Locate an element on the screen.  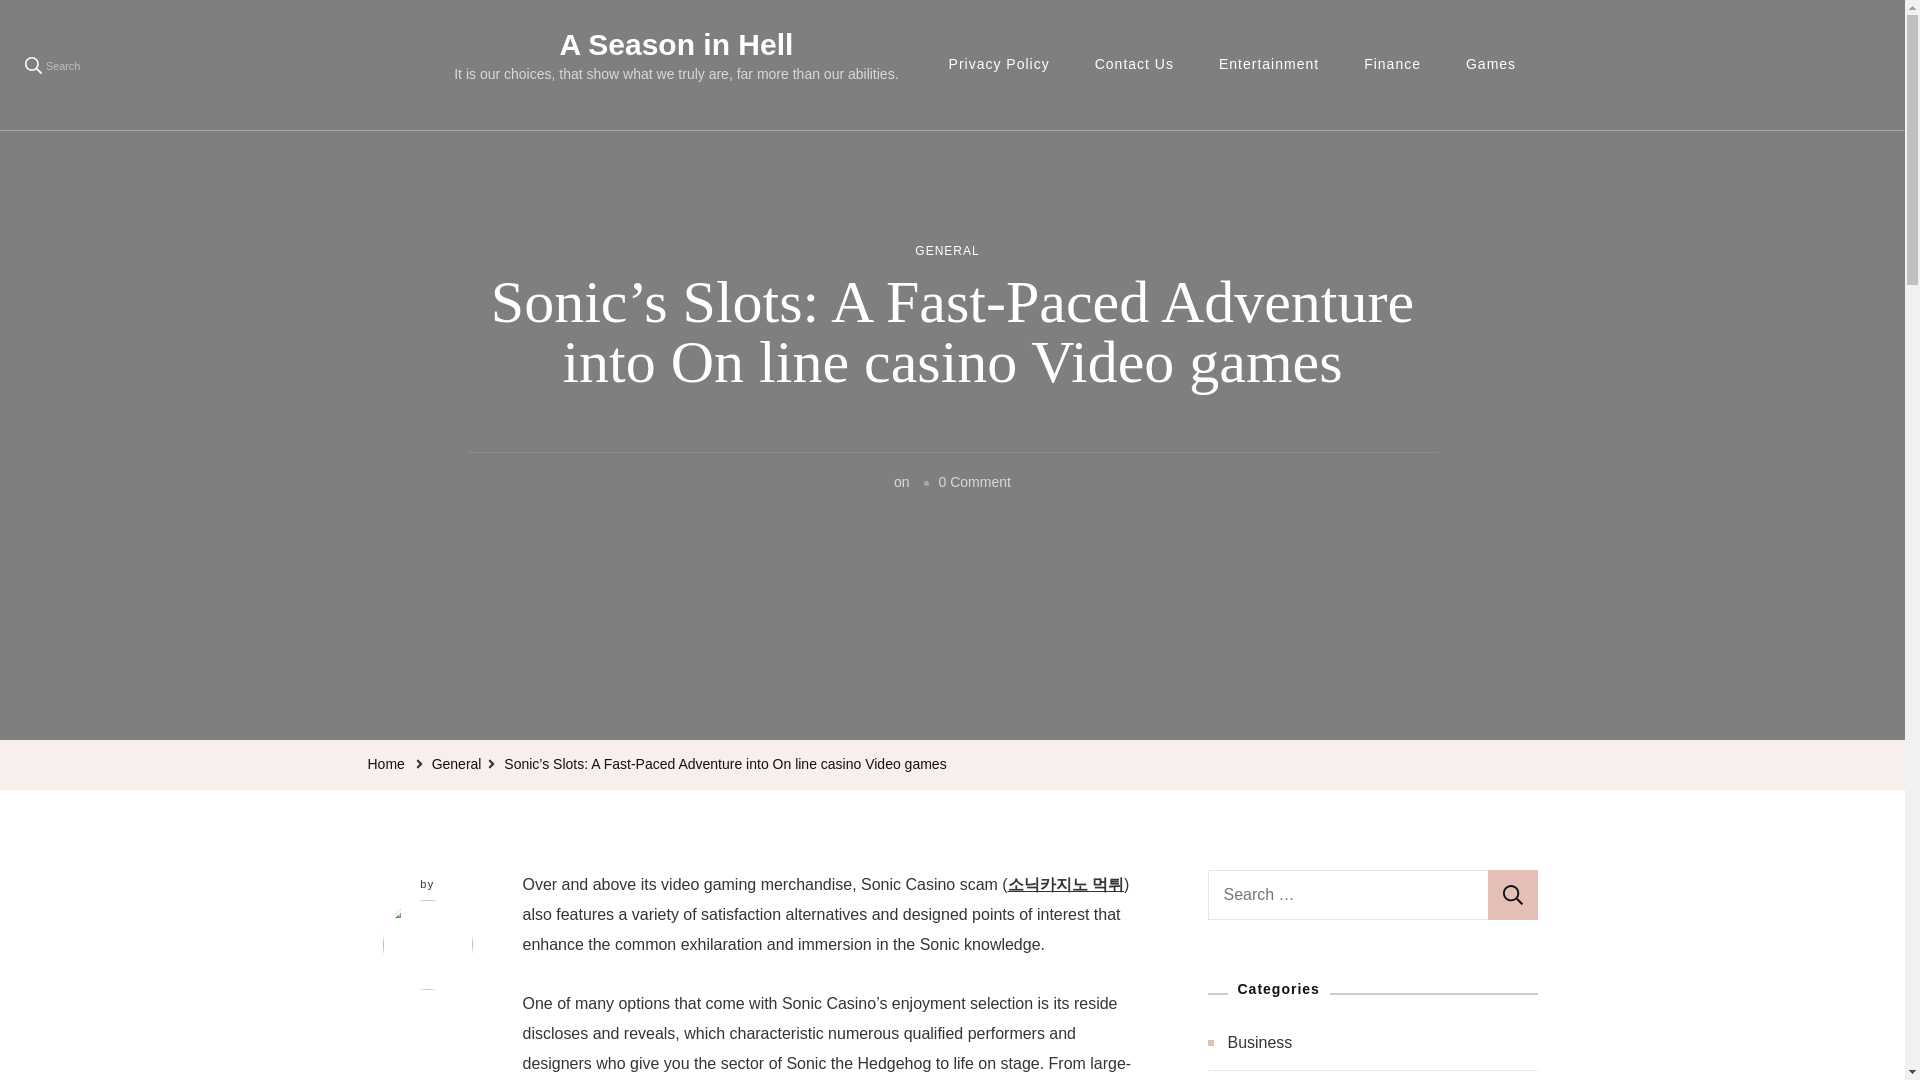
Search is located at coordinates (1512, 895).